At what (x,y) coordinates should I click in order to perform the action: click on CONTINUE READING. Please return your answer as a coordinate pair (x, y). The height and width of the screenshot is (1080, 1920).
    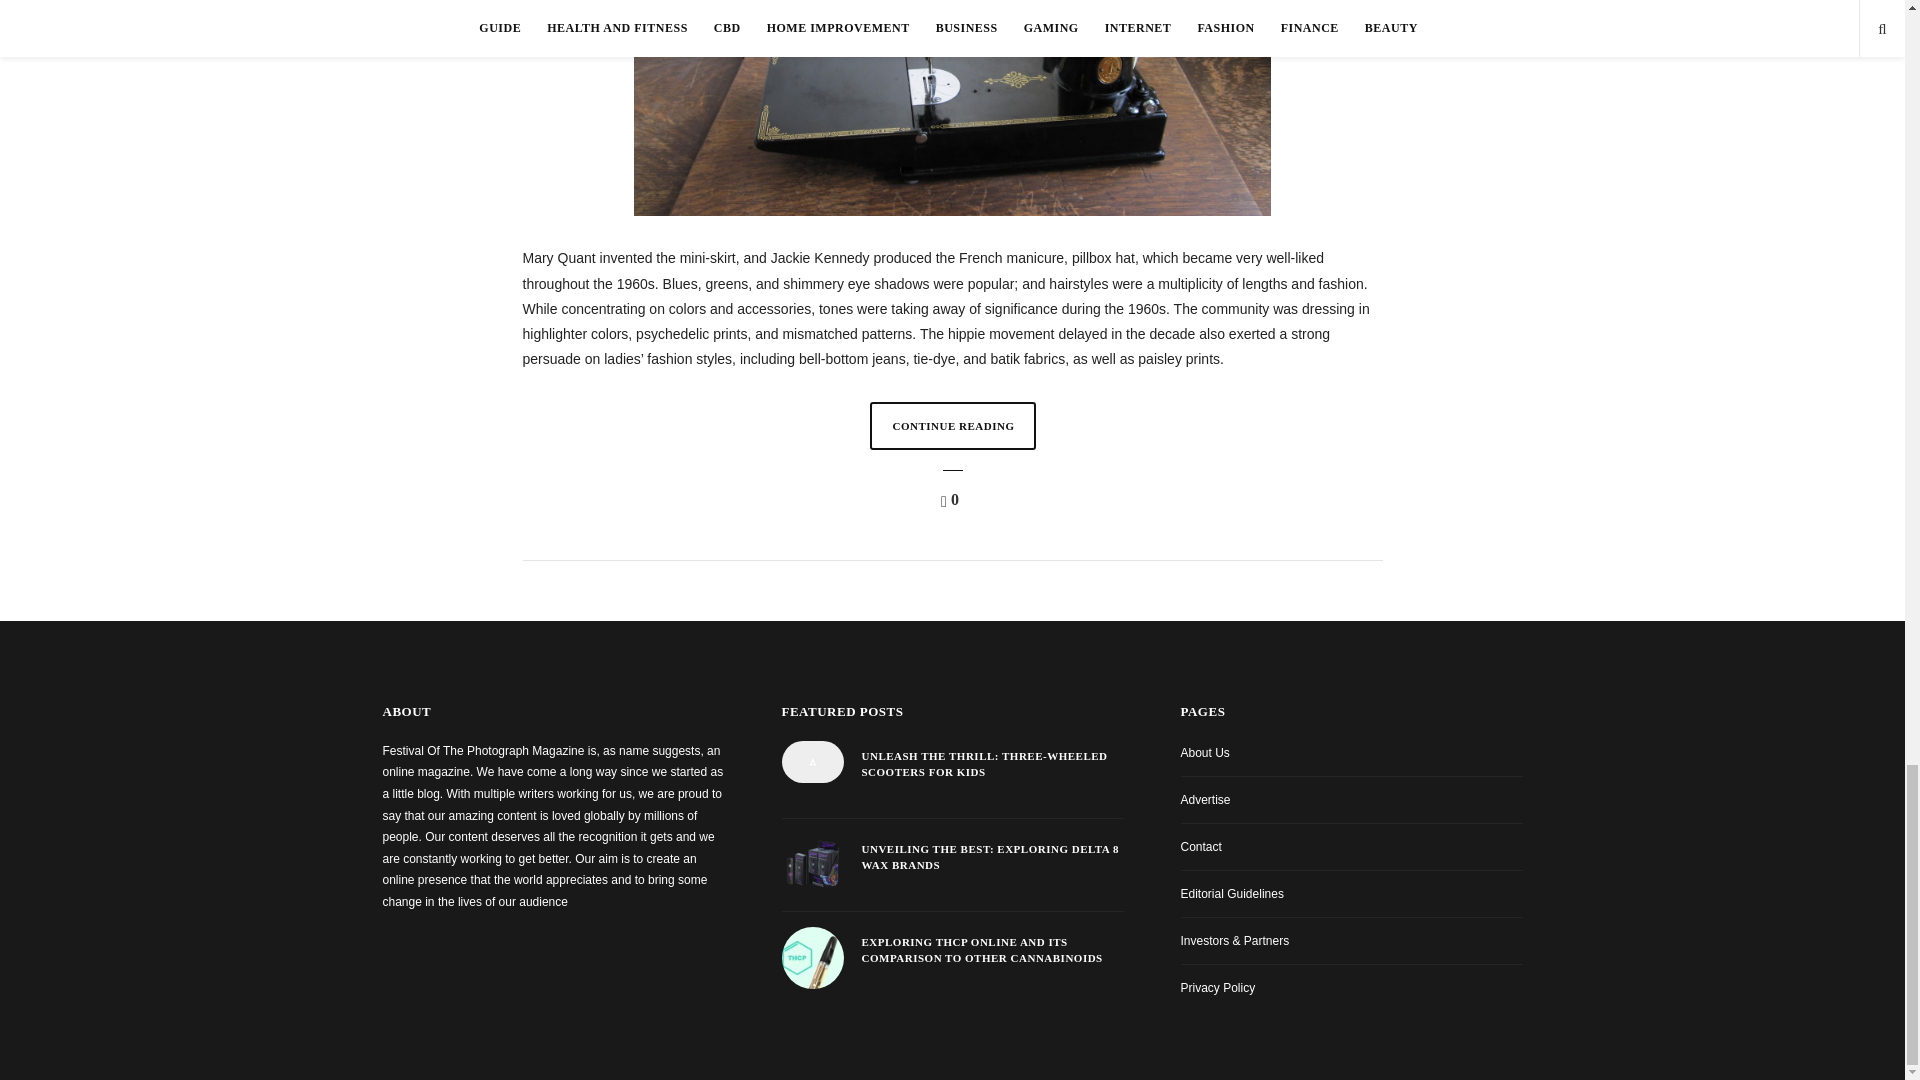
    Looking at the image, I should click on (952, 426).